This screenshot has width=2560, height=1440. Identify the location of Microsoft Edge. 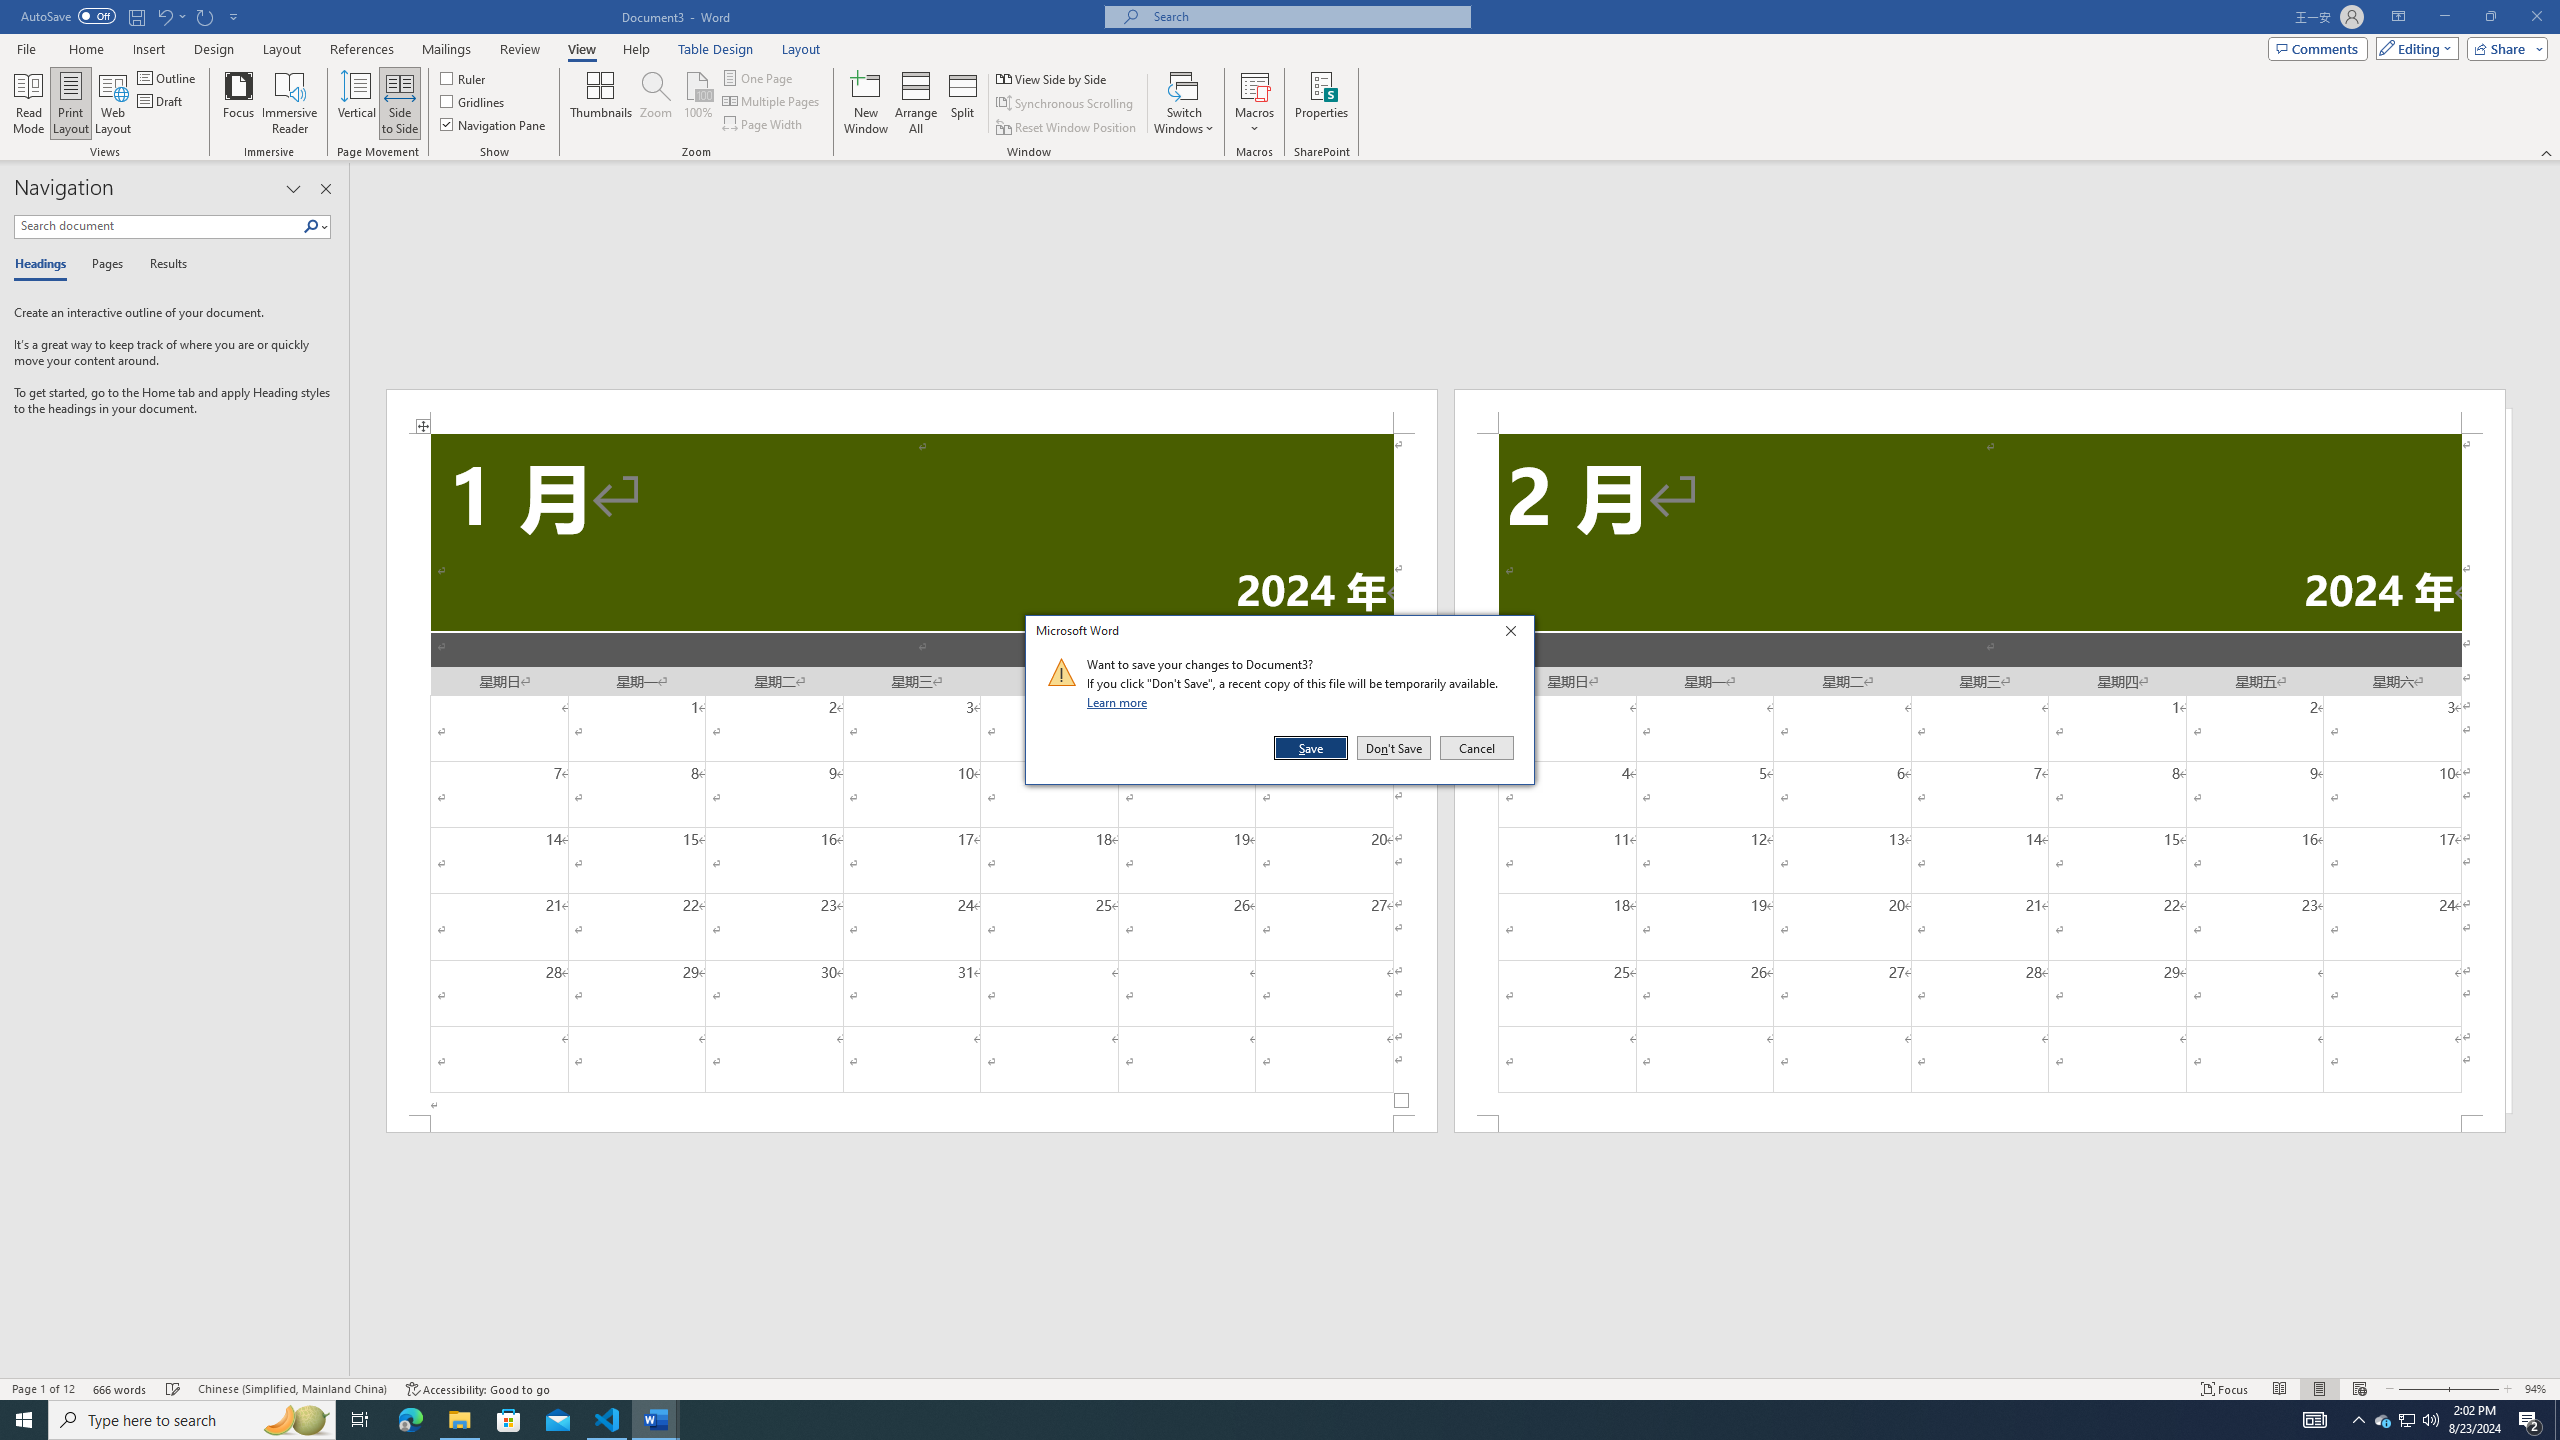
(410, 1420).